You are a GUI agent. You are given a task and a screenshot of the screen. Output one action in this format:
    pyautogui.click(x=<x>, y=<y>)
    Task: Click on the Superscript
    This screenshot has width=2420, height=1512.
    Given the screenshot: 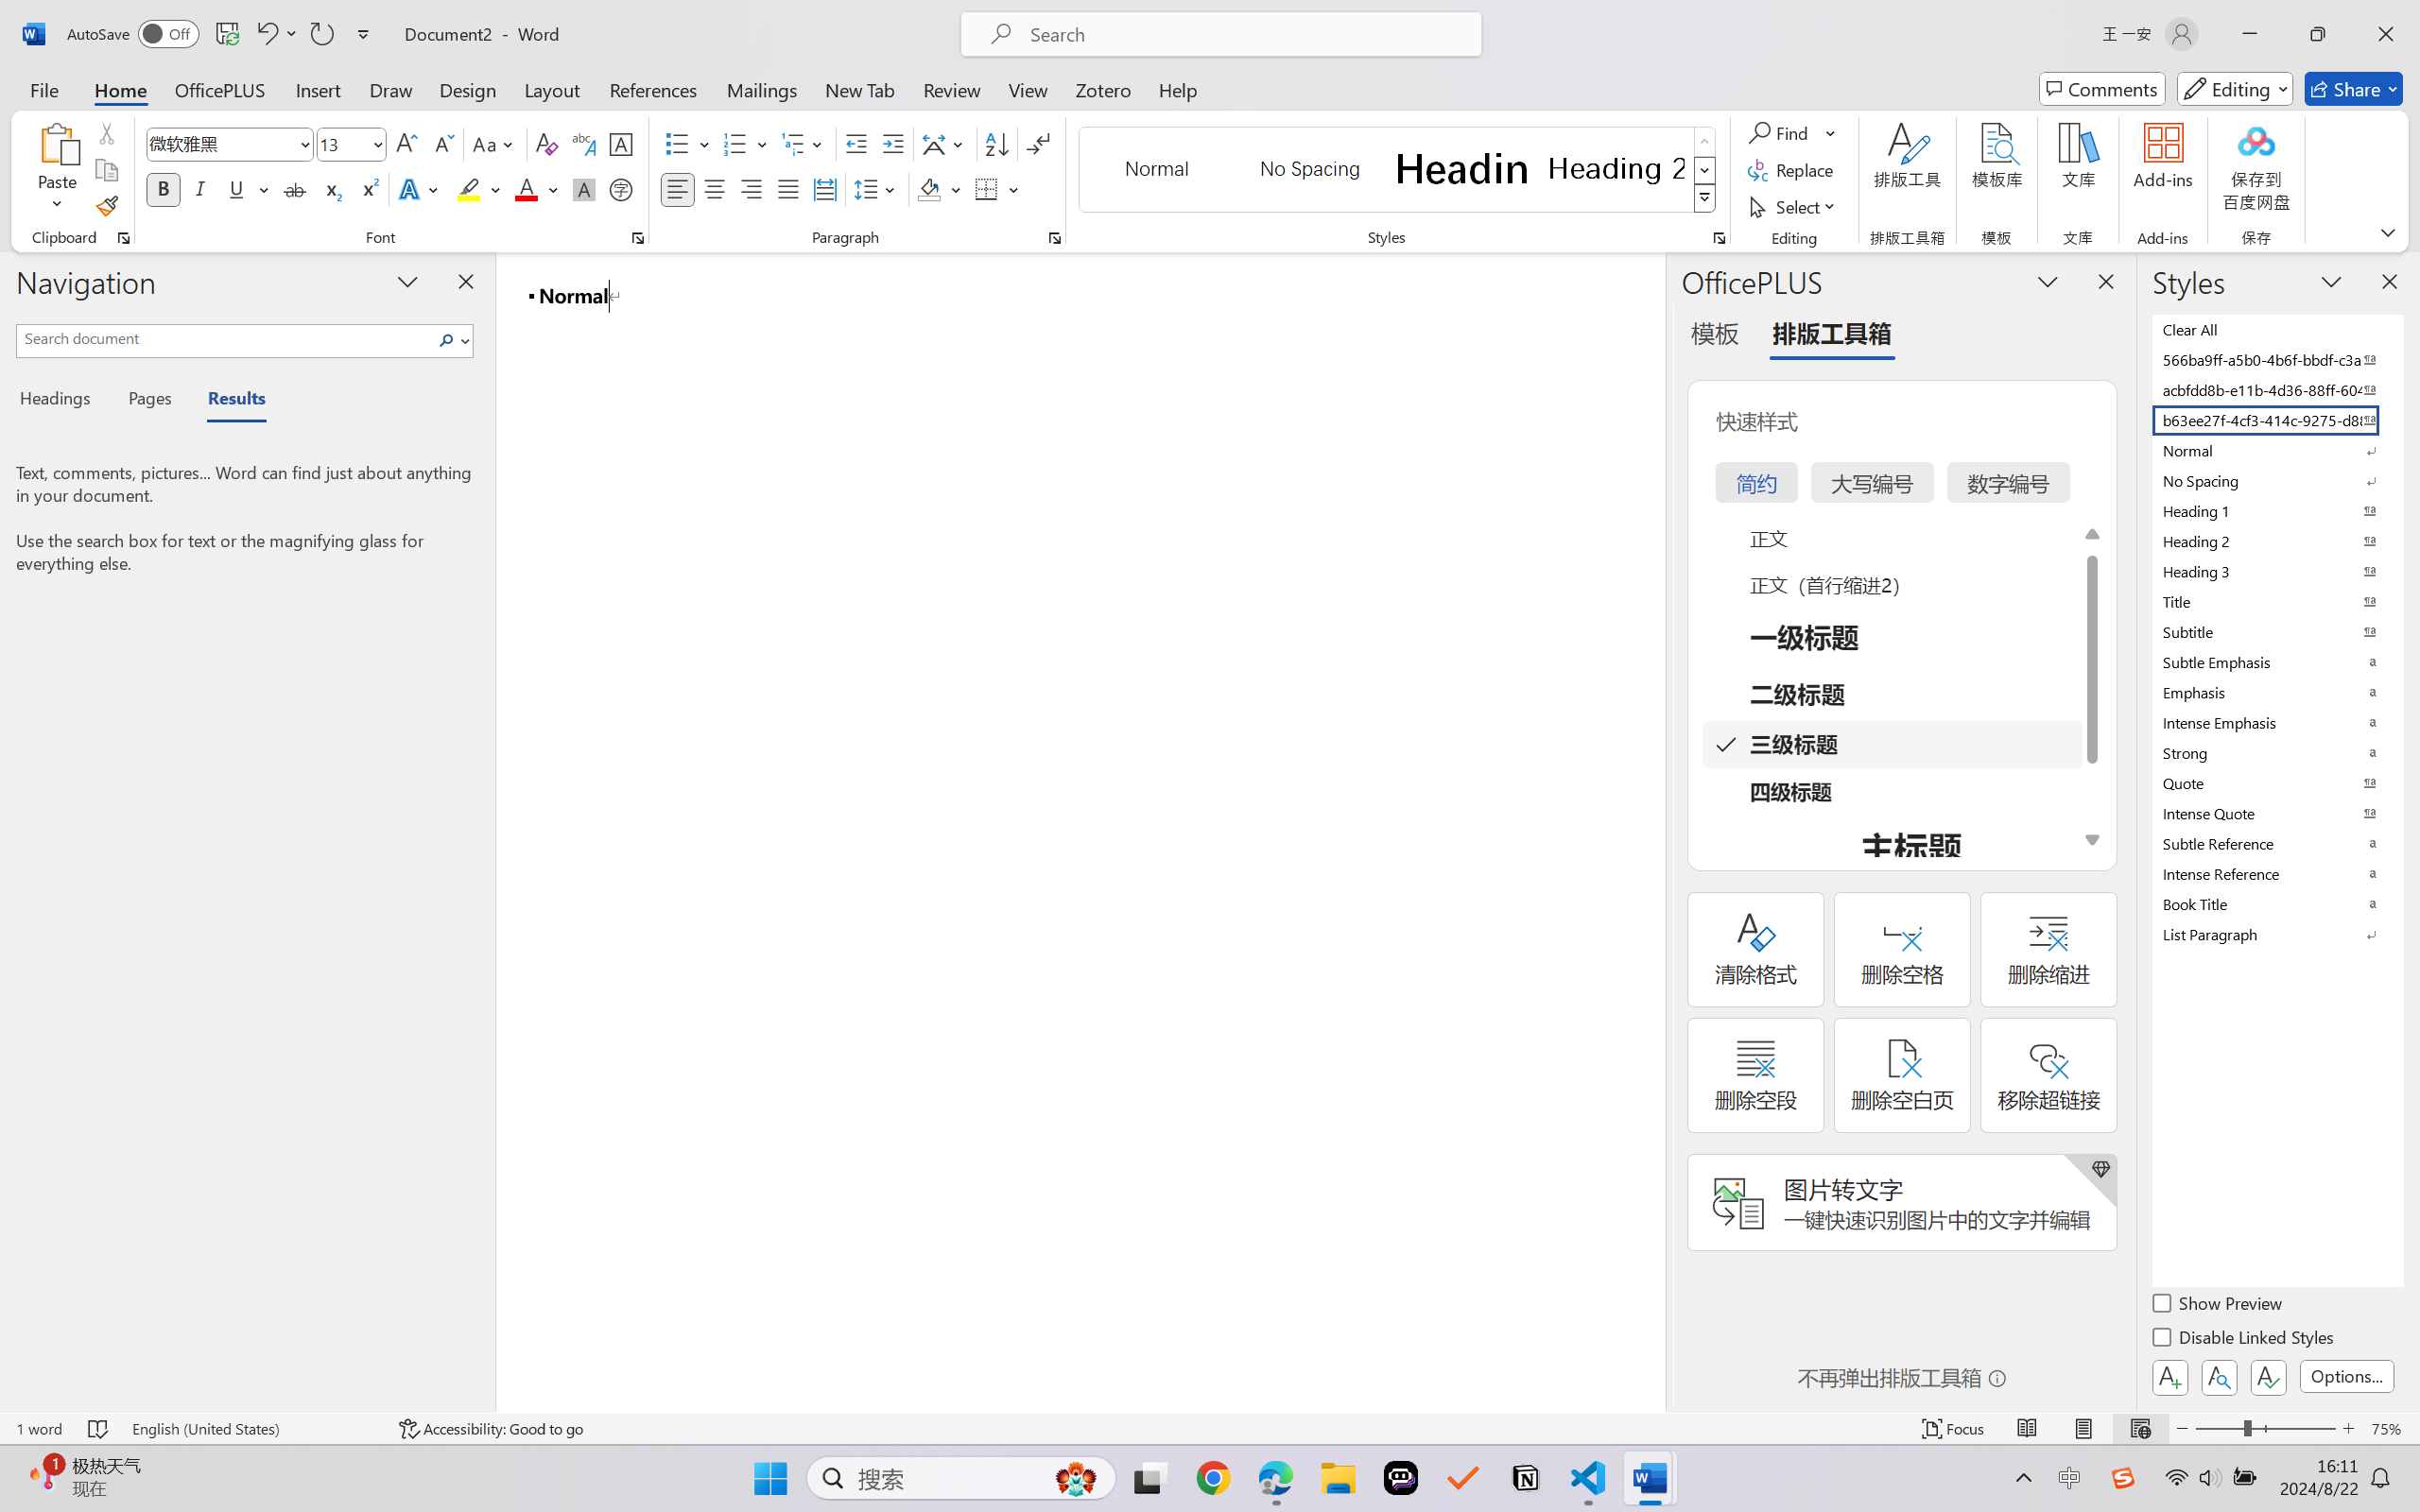 What is the action you would take?
    pyautogui.click(x=368, y=189)
    